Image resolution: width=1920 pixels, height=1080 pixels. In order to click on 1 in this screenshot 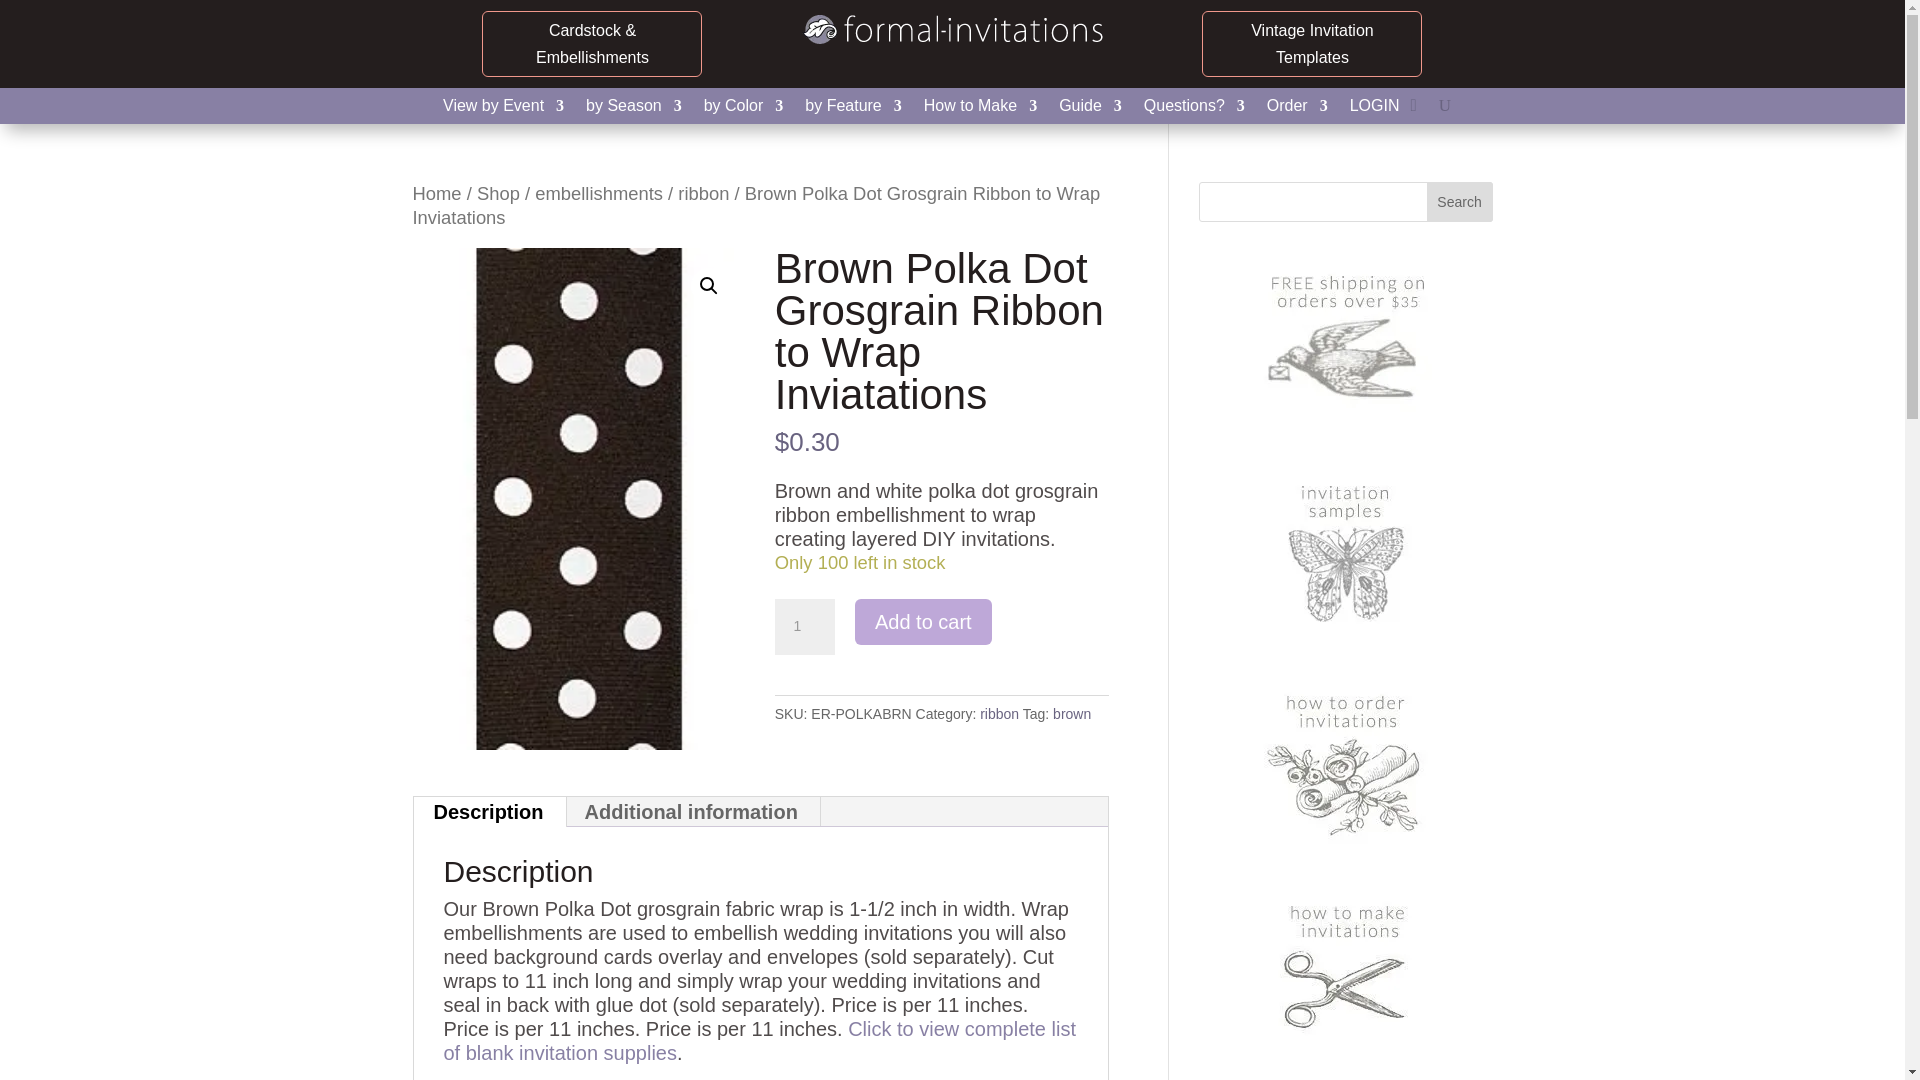, I will do `click(805, 626)`.